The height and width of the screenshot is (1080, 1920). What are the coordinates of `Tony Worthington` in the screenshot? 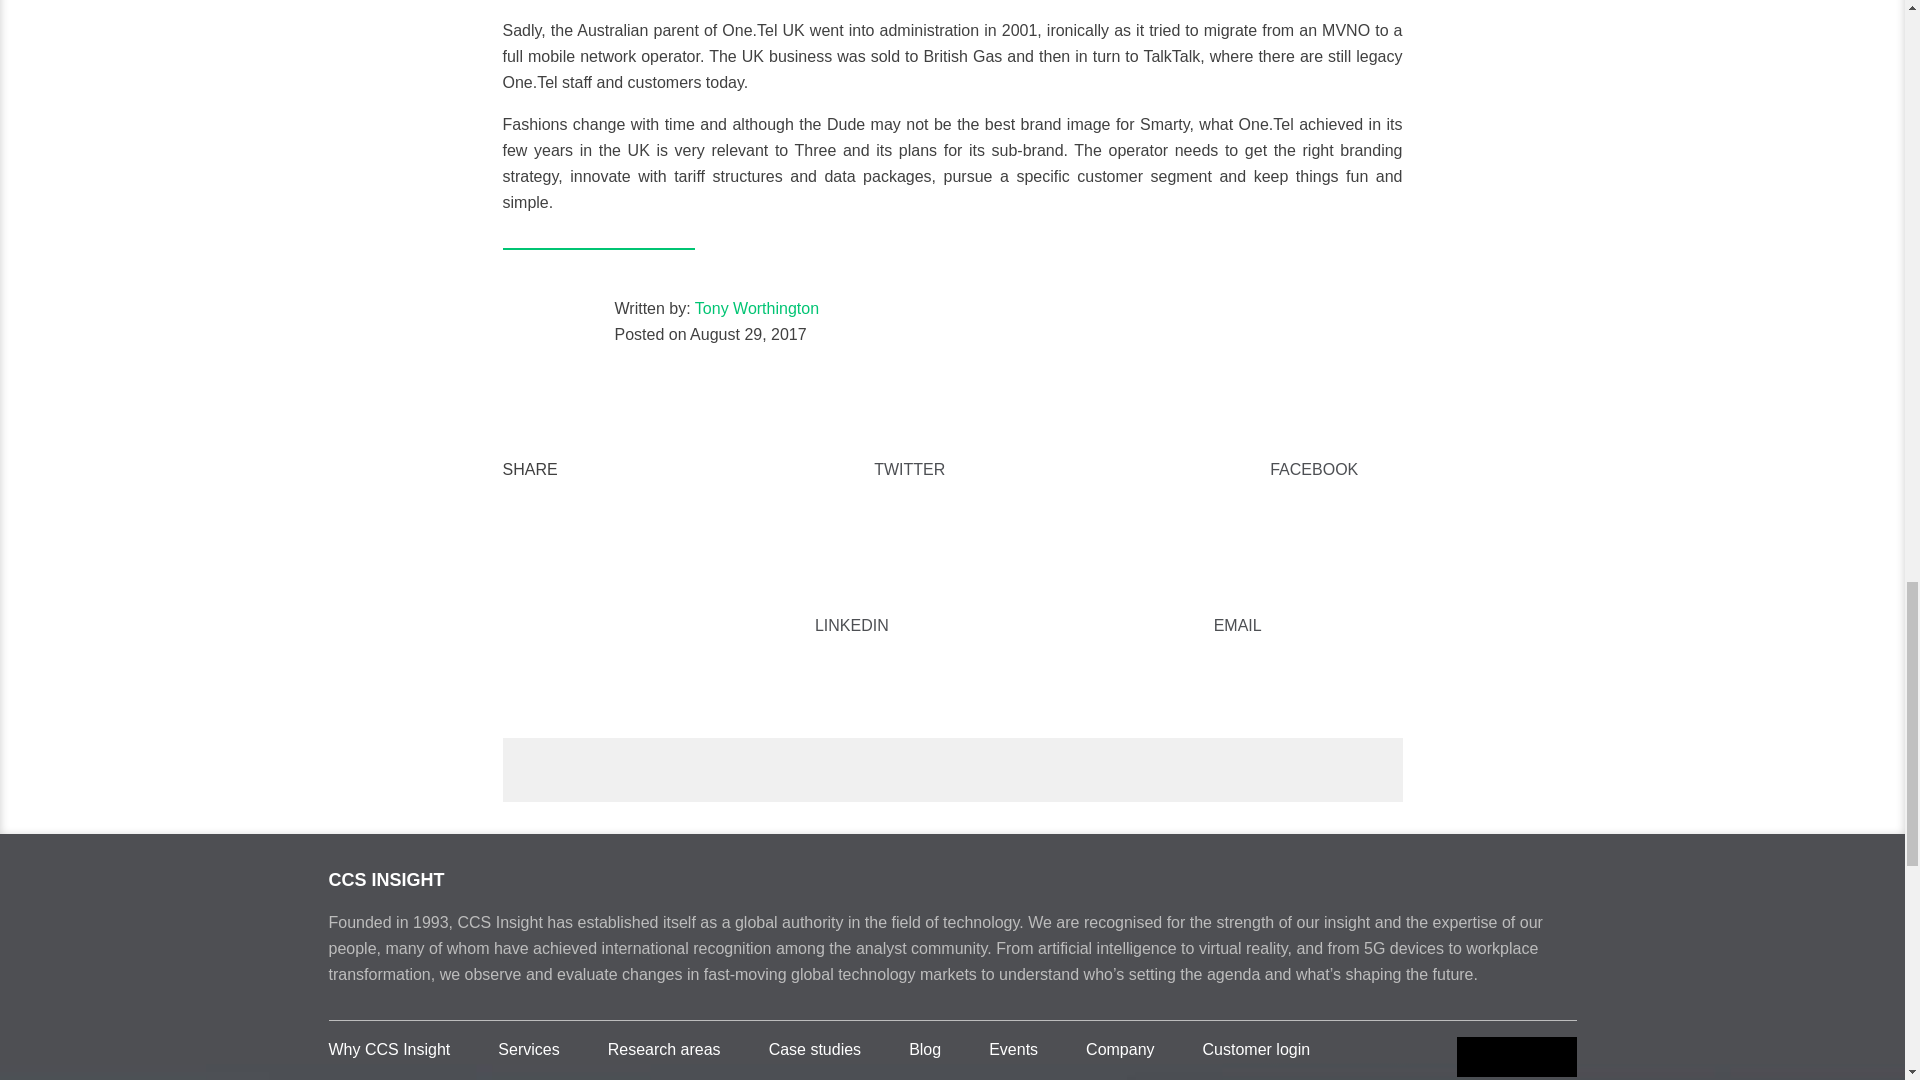 It's located at (757, 308).